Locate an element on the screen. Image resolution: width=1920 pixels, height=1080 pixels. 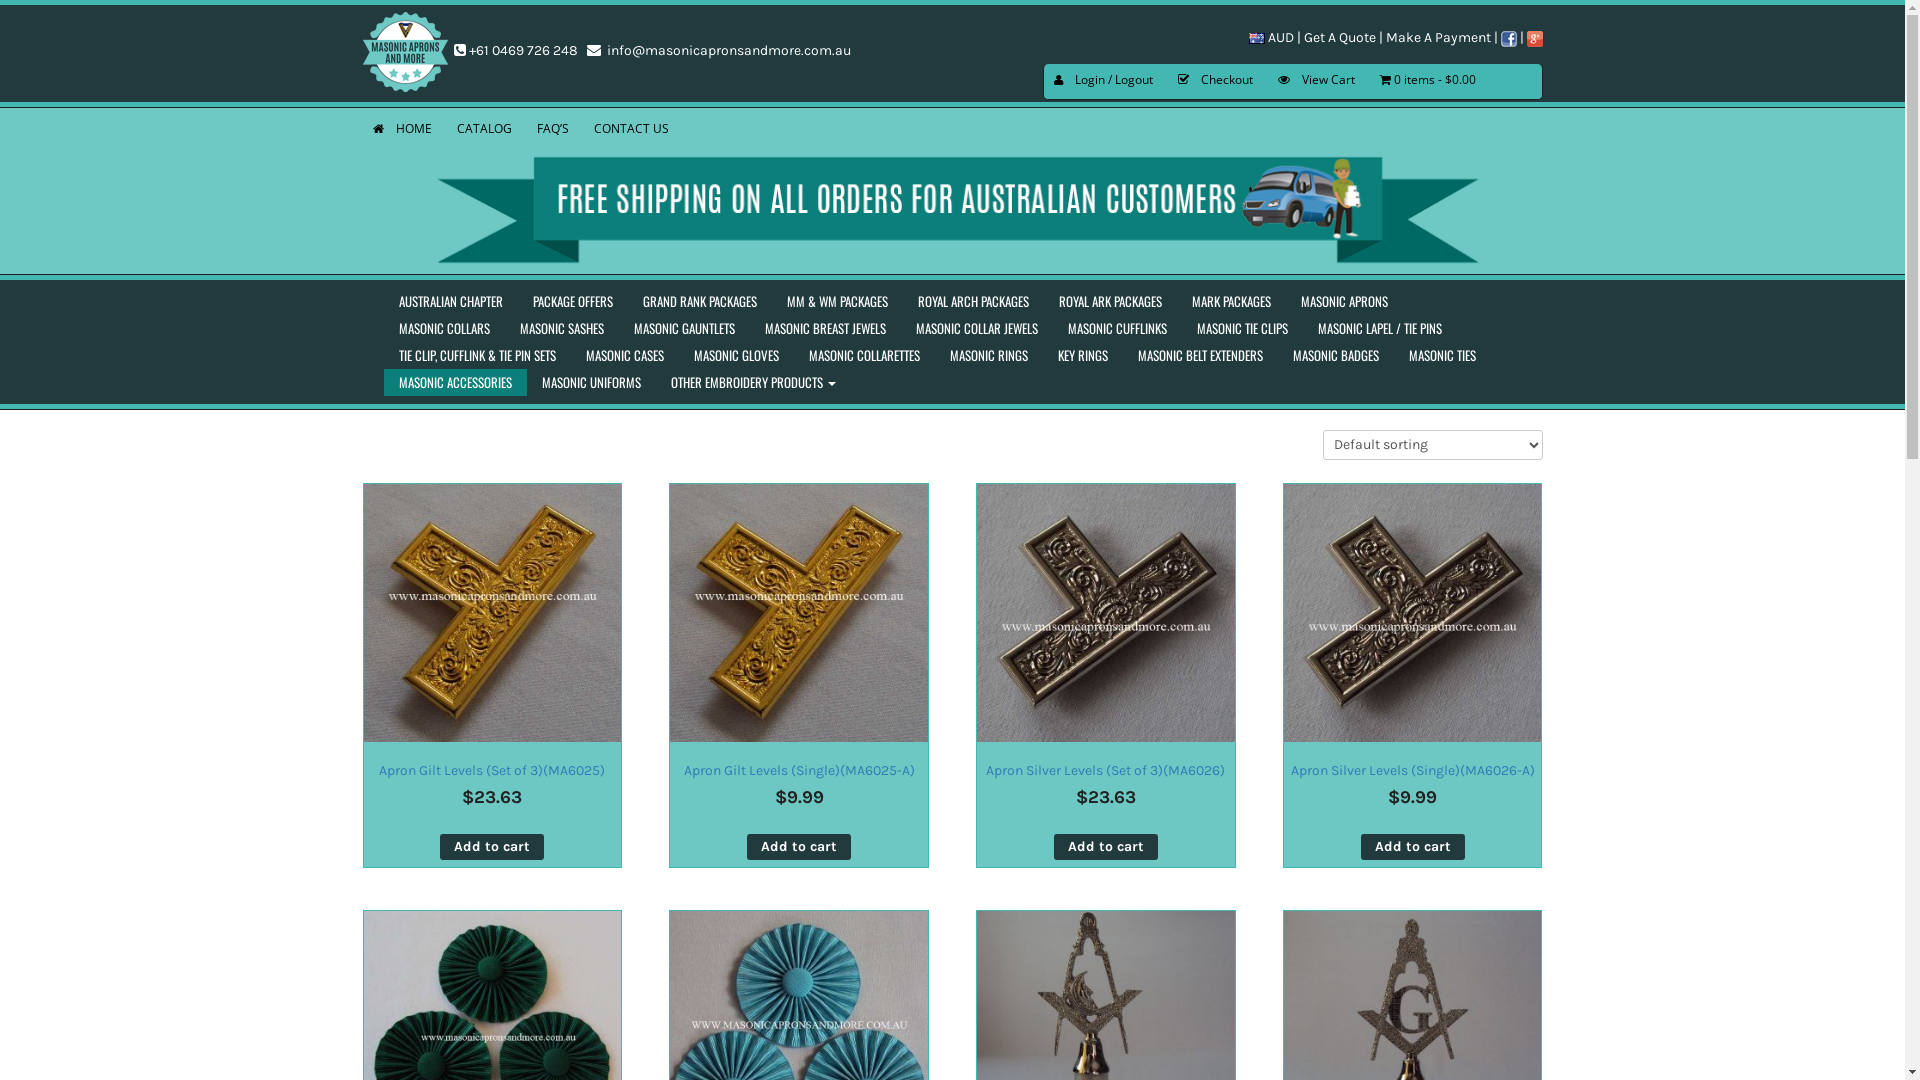
MASONIC TIE CLIPS is located at coordinates (1242, 328).